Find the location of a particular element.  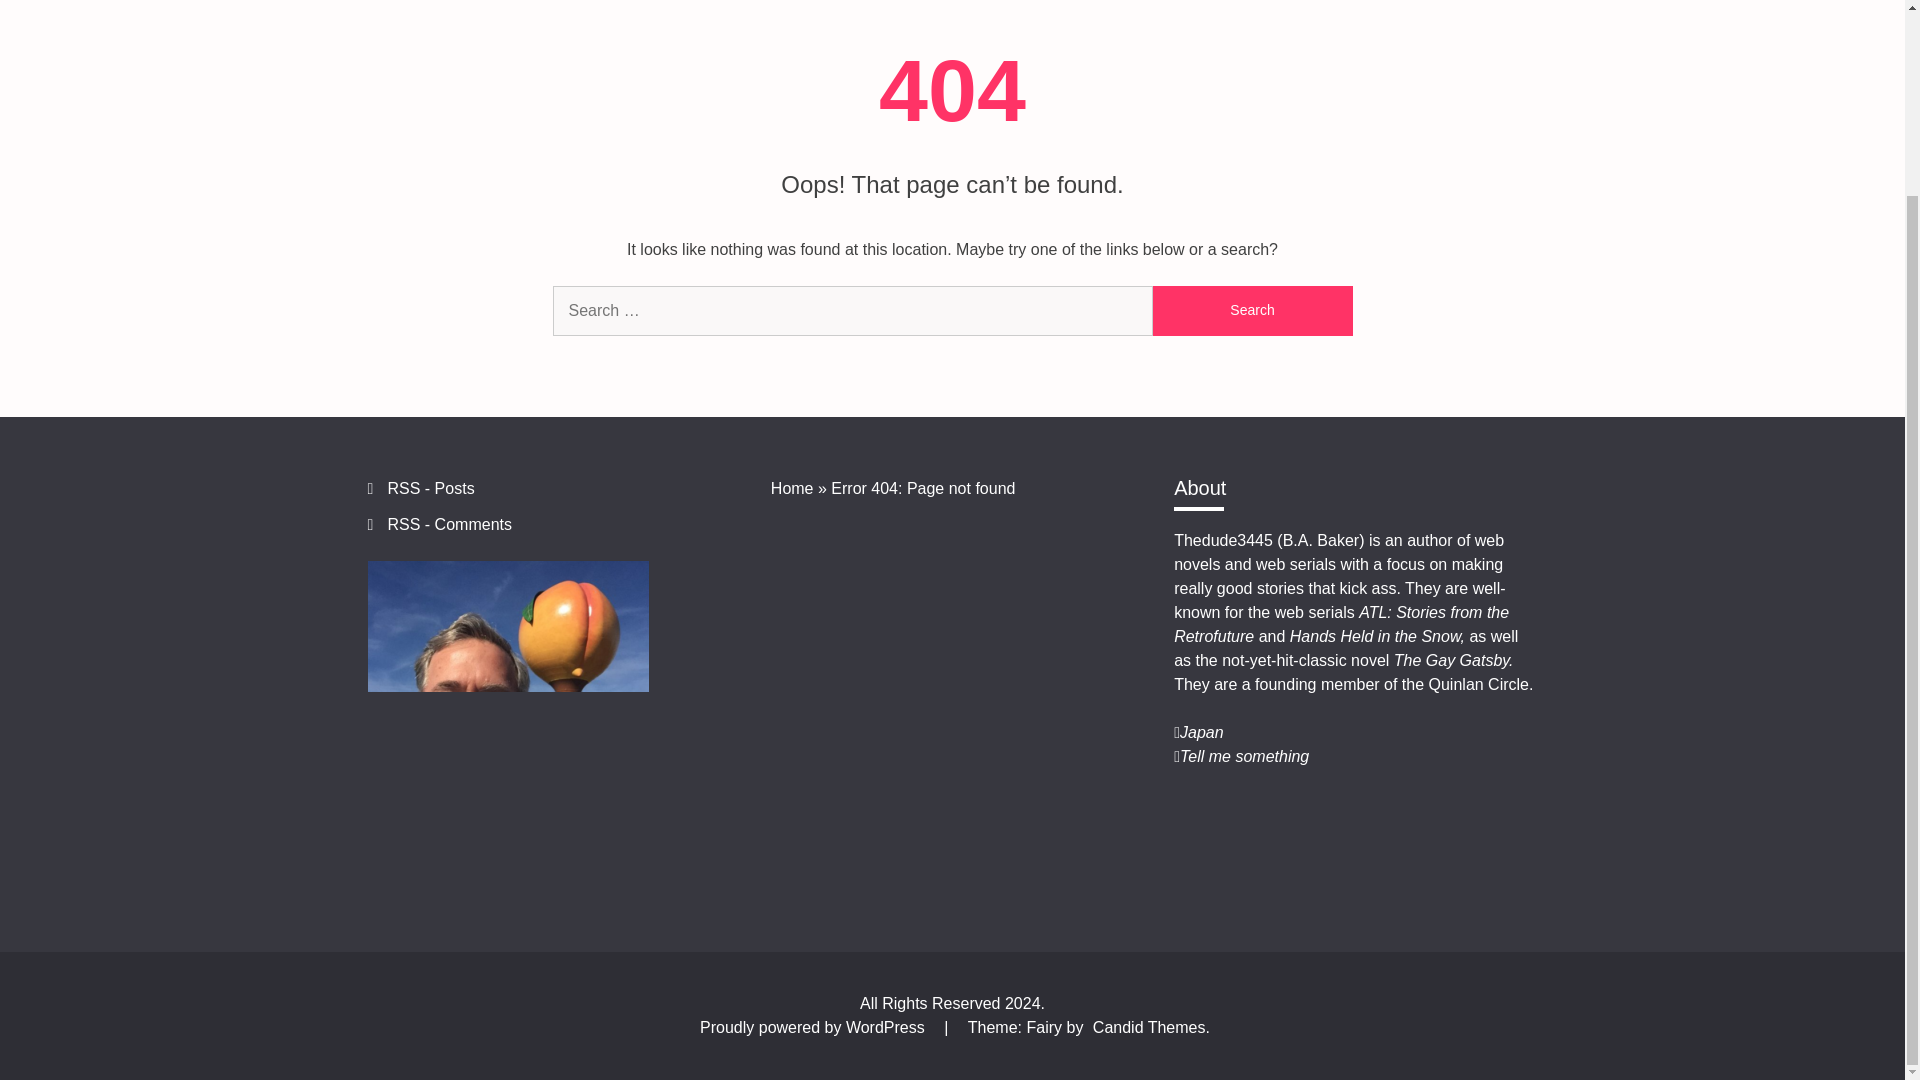

RSS - Comments is located at coordinates (450, 524).